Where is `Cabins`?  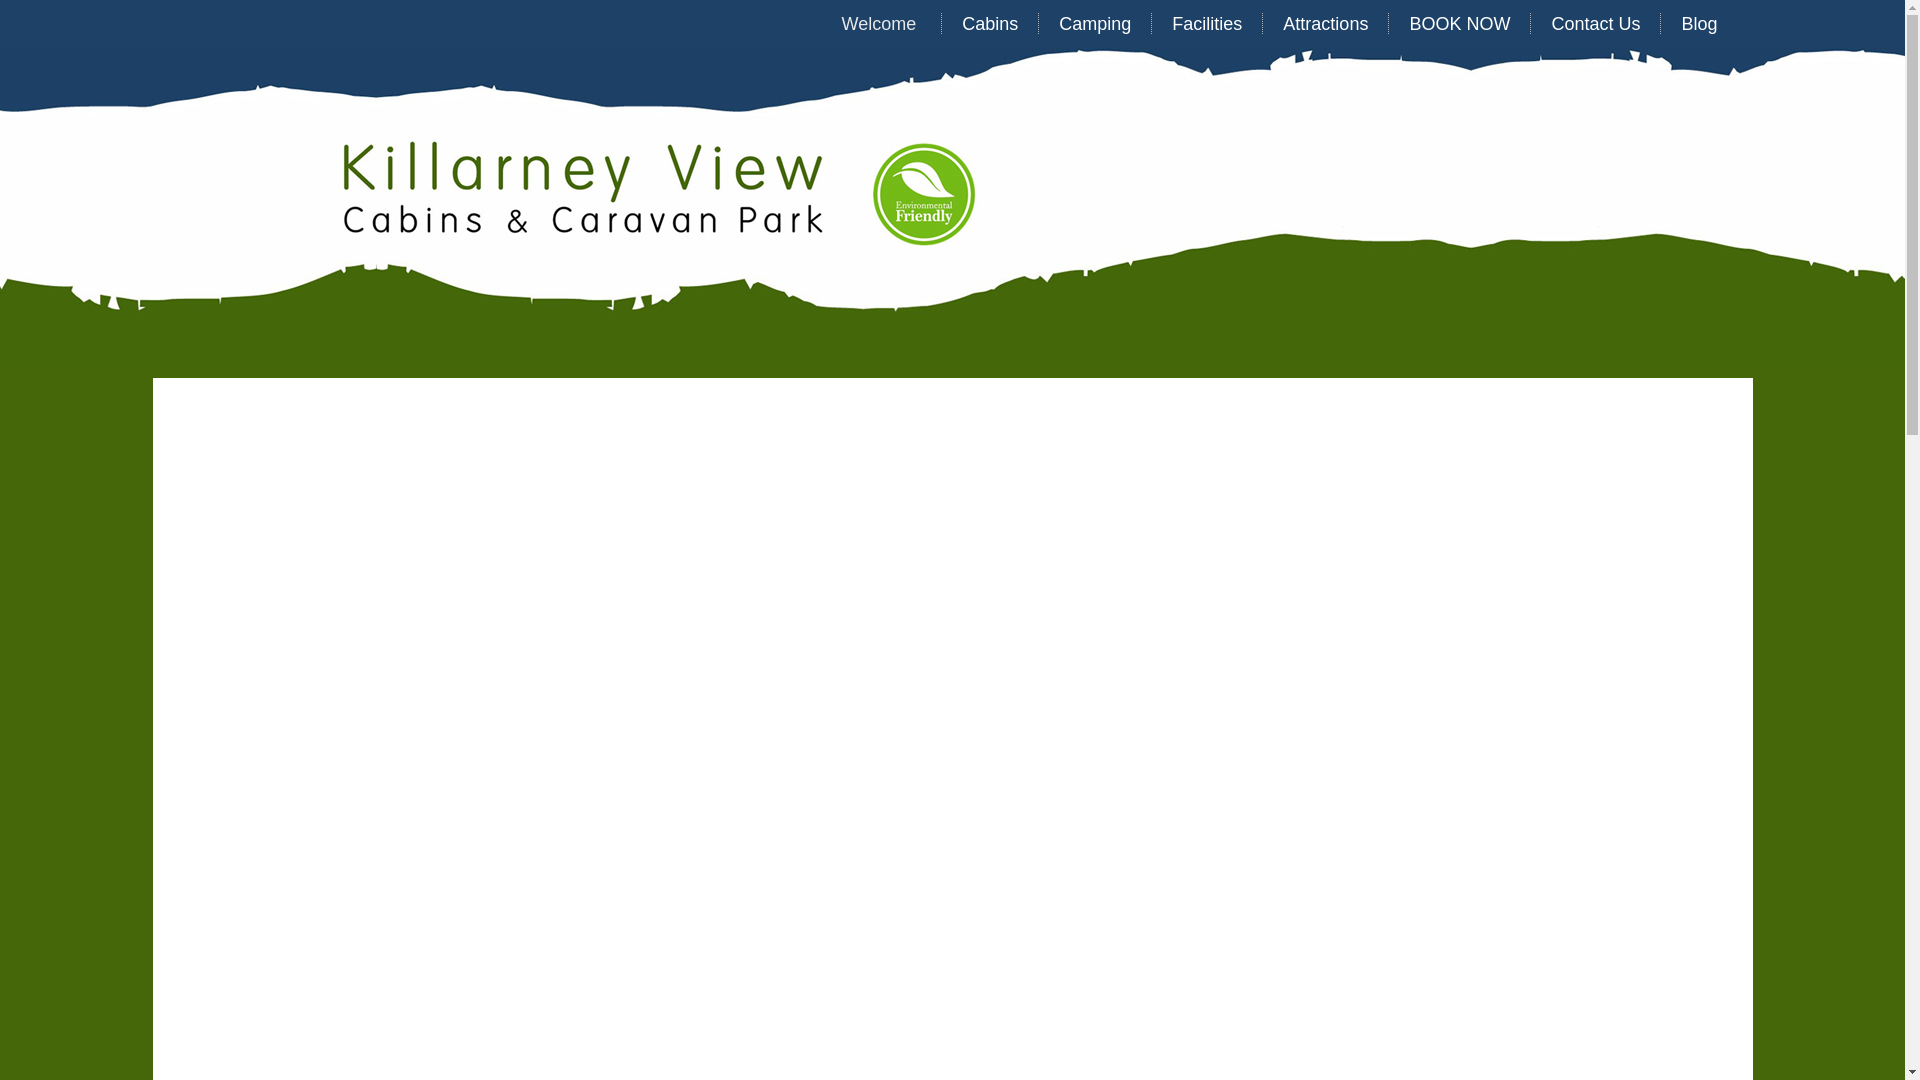 Cabins is located at coordinates (990, 24).